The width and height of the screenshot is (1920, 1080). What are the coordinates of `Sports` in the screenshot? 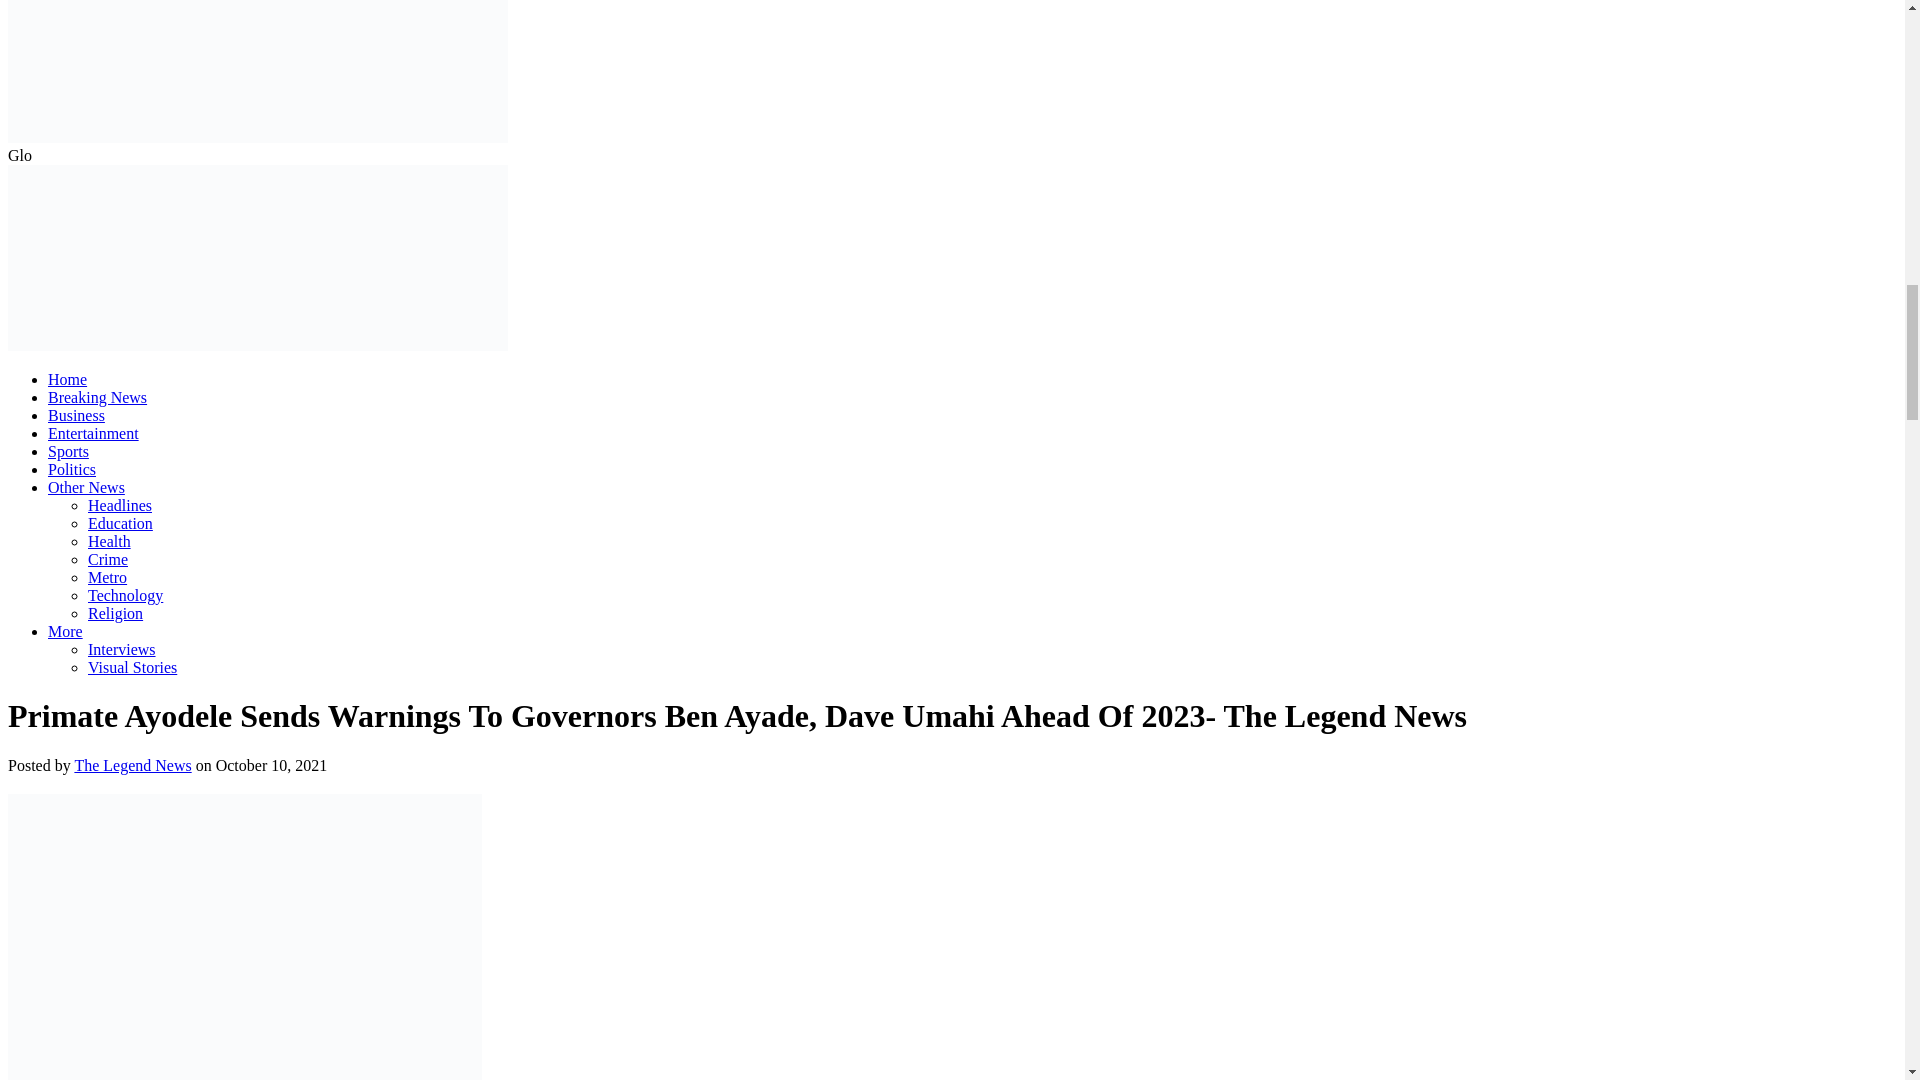 It's located at (68, 451).